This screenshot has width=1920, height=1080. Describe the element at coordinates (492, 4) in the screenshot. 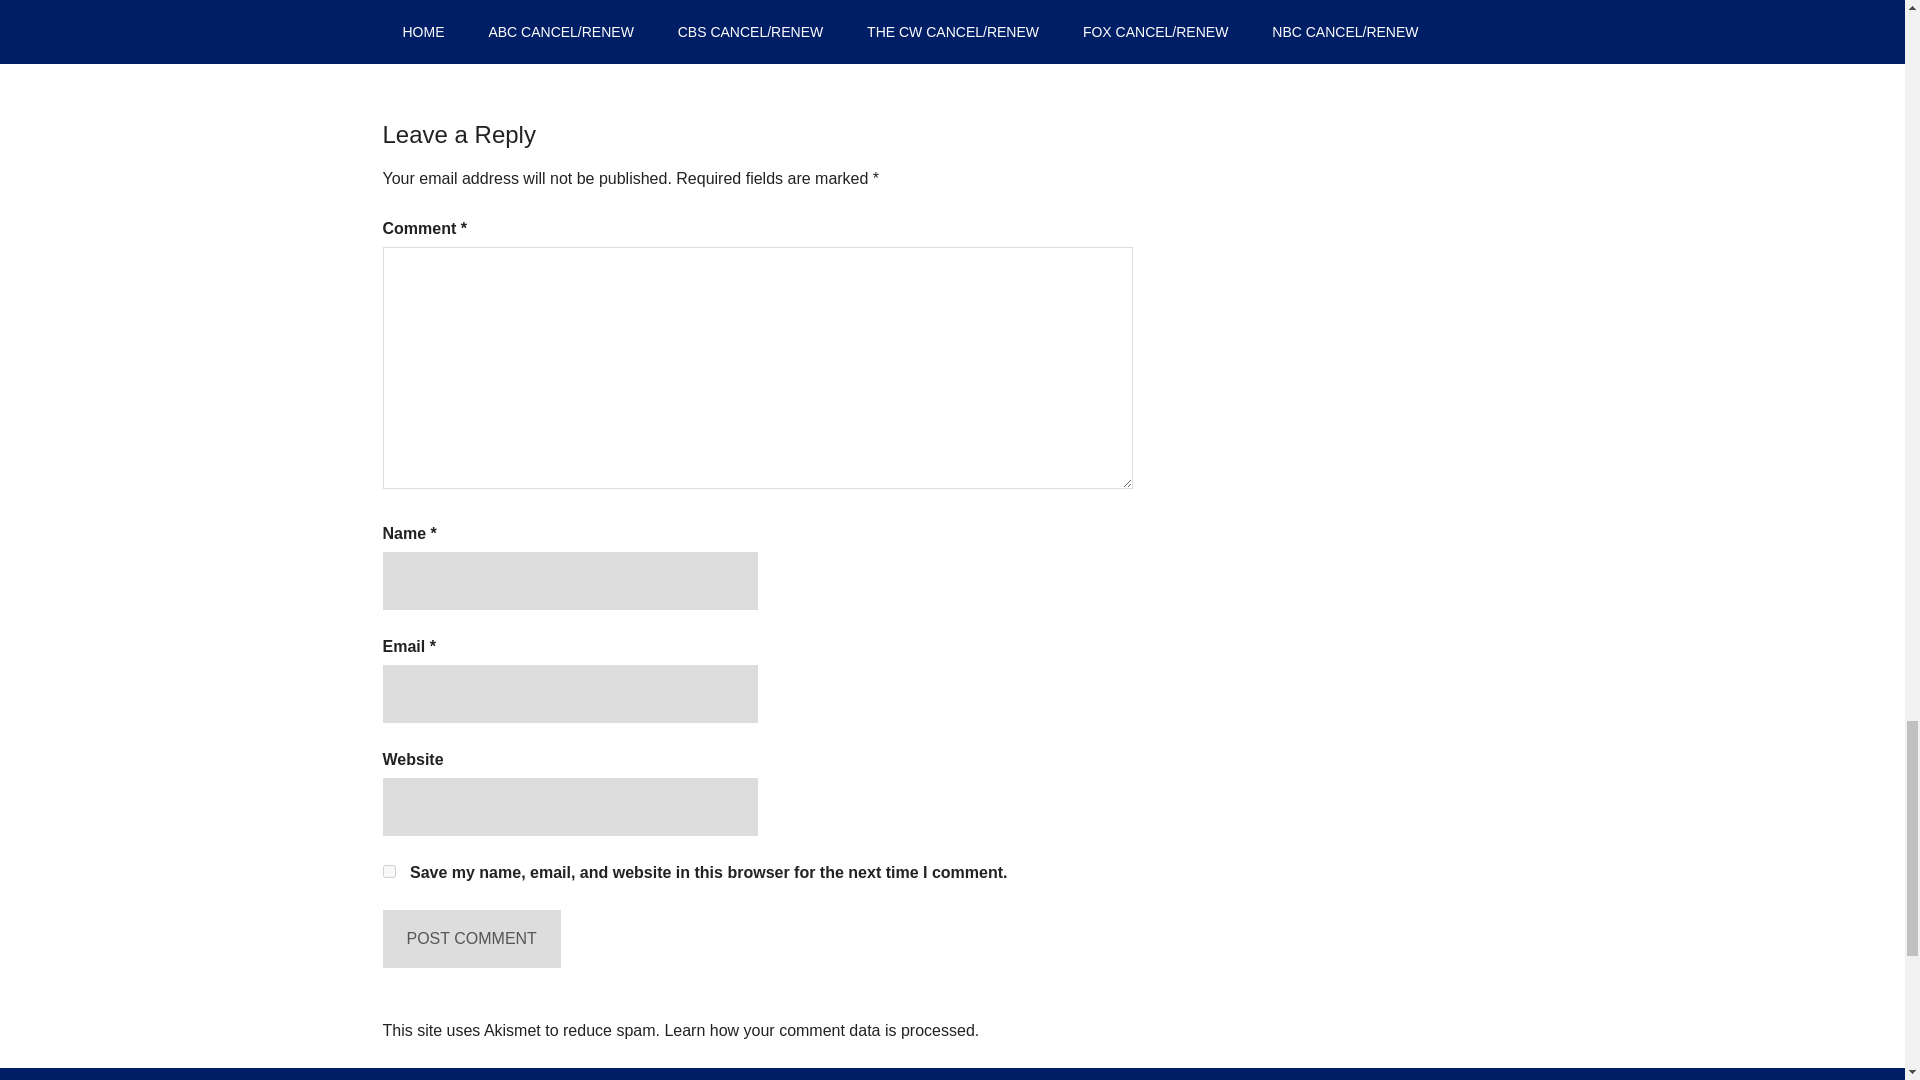

I see `Renewed` at that location.